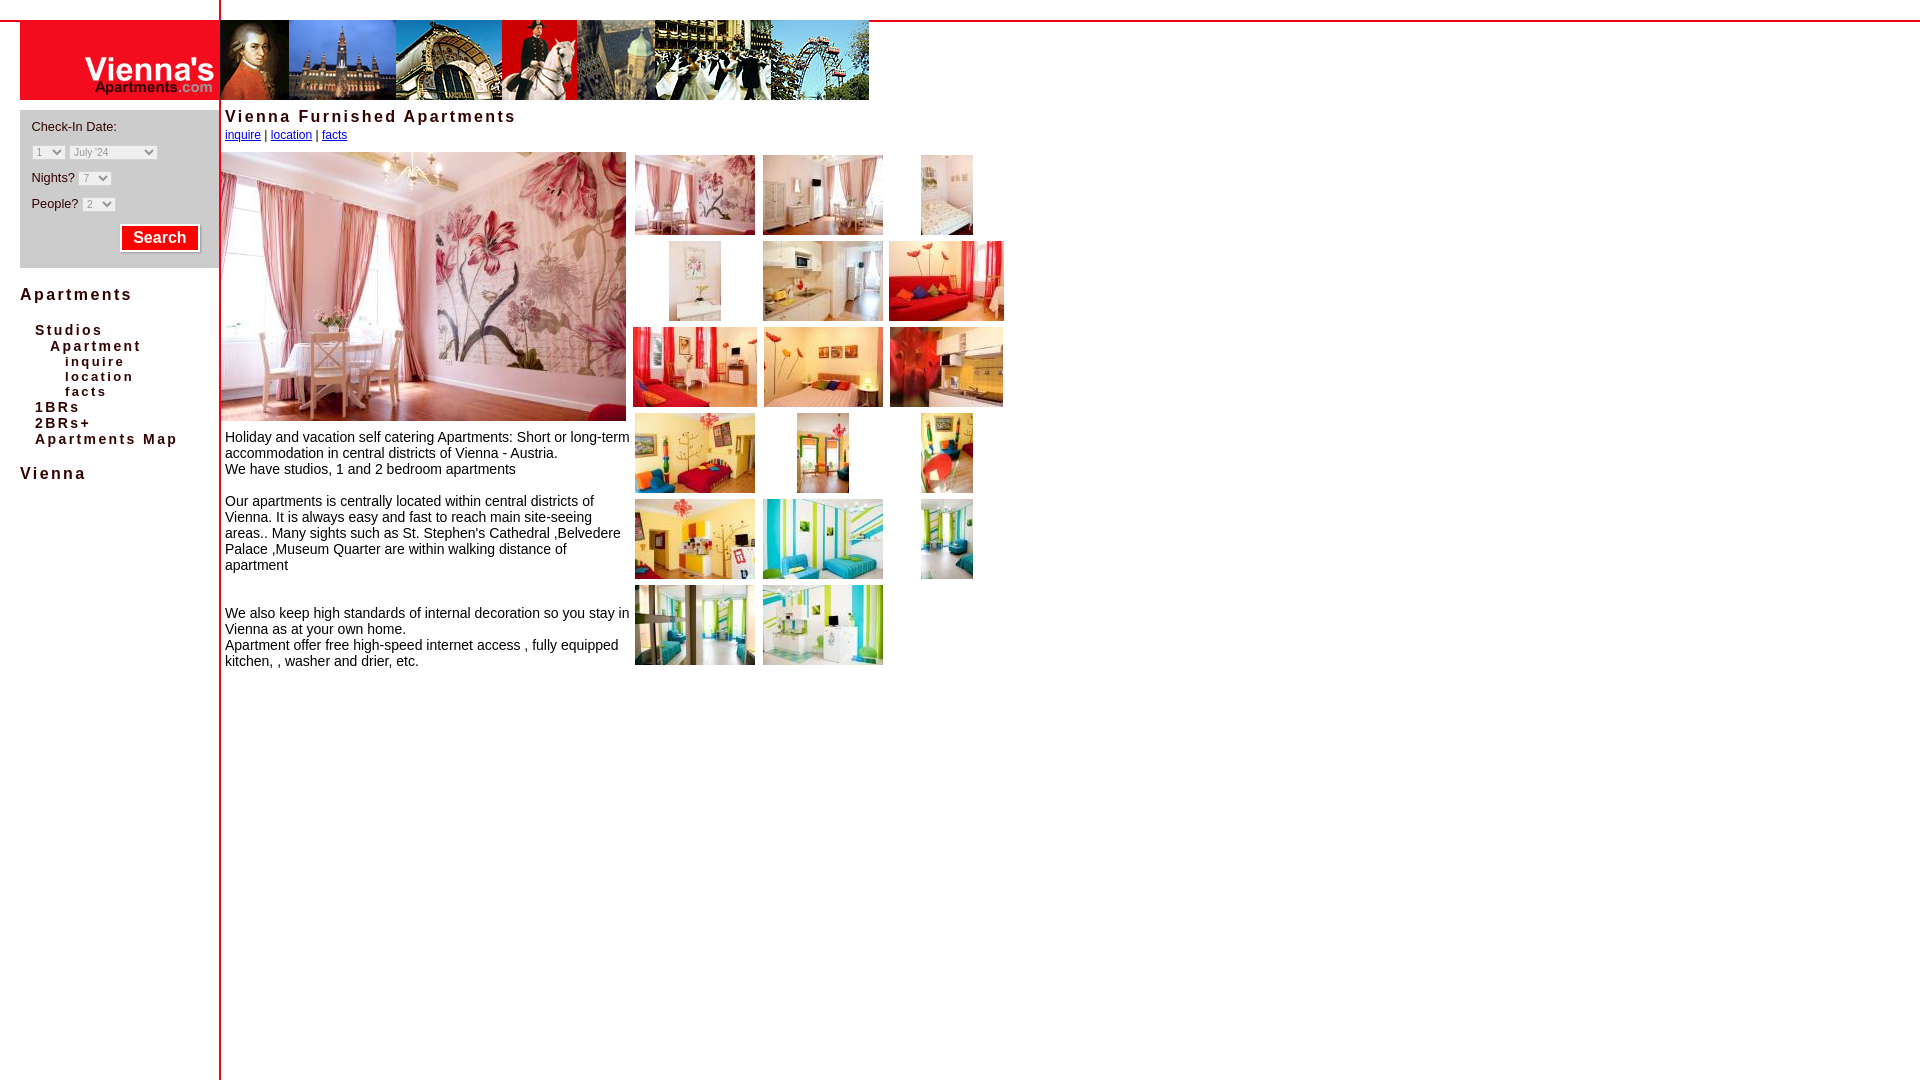 This screenshot has height=1080, width=1920. I want to click on Apartment, so click(96, 346).